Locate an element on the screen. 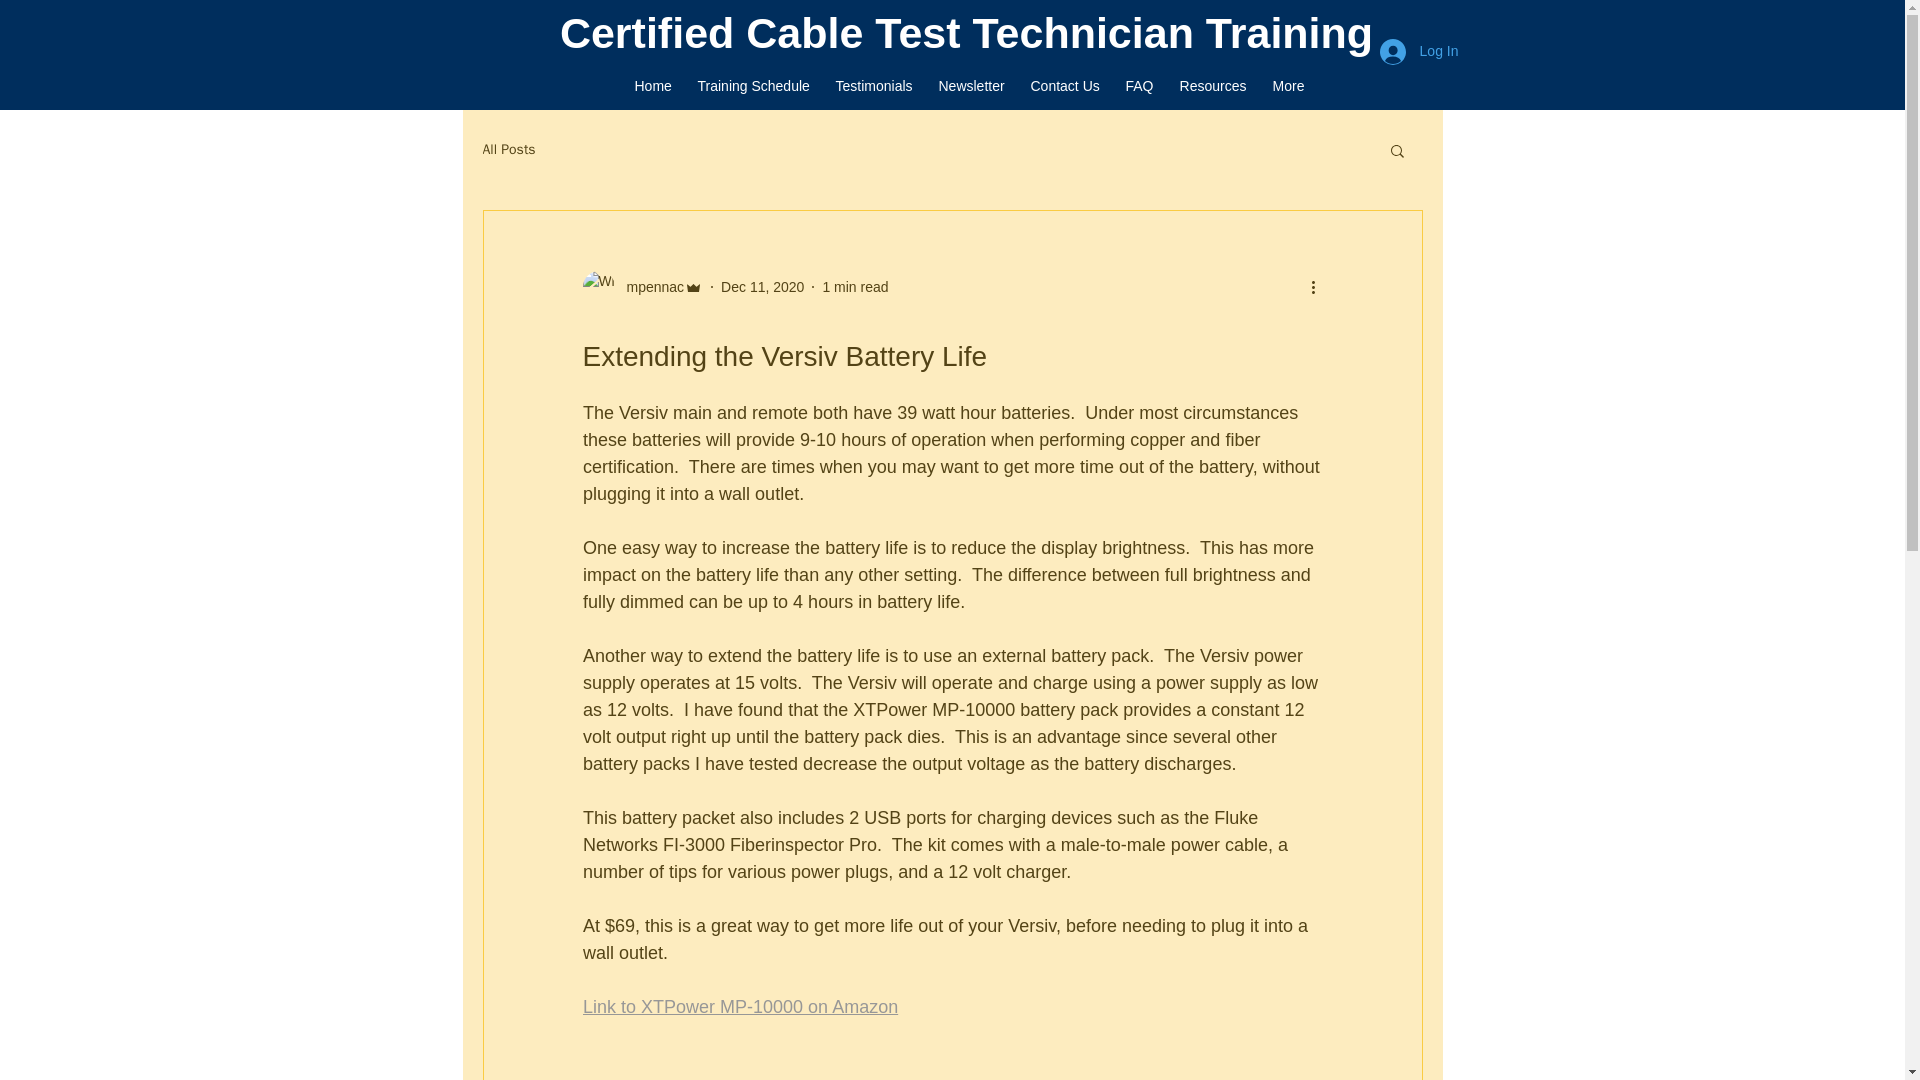 The height and width of the screenshot is (1080, 1920). Resources is located at coordinates (1212, 84).